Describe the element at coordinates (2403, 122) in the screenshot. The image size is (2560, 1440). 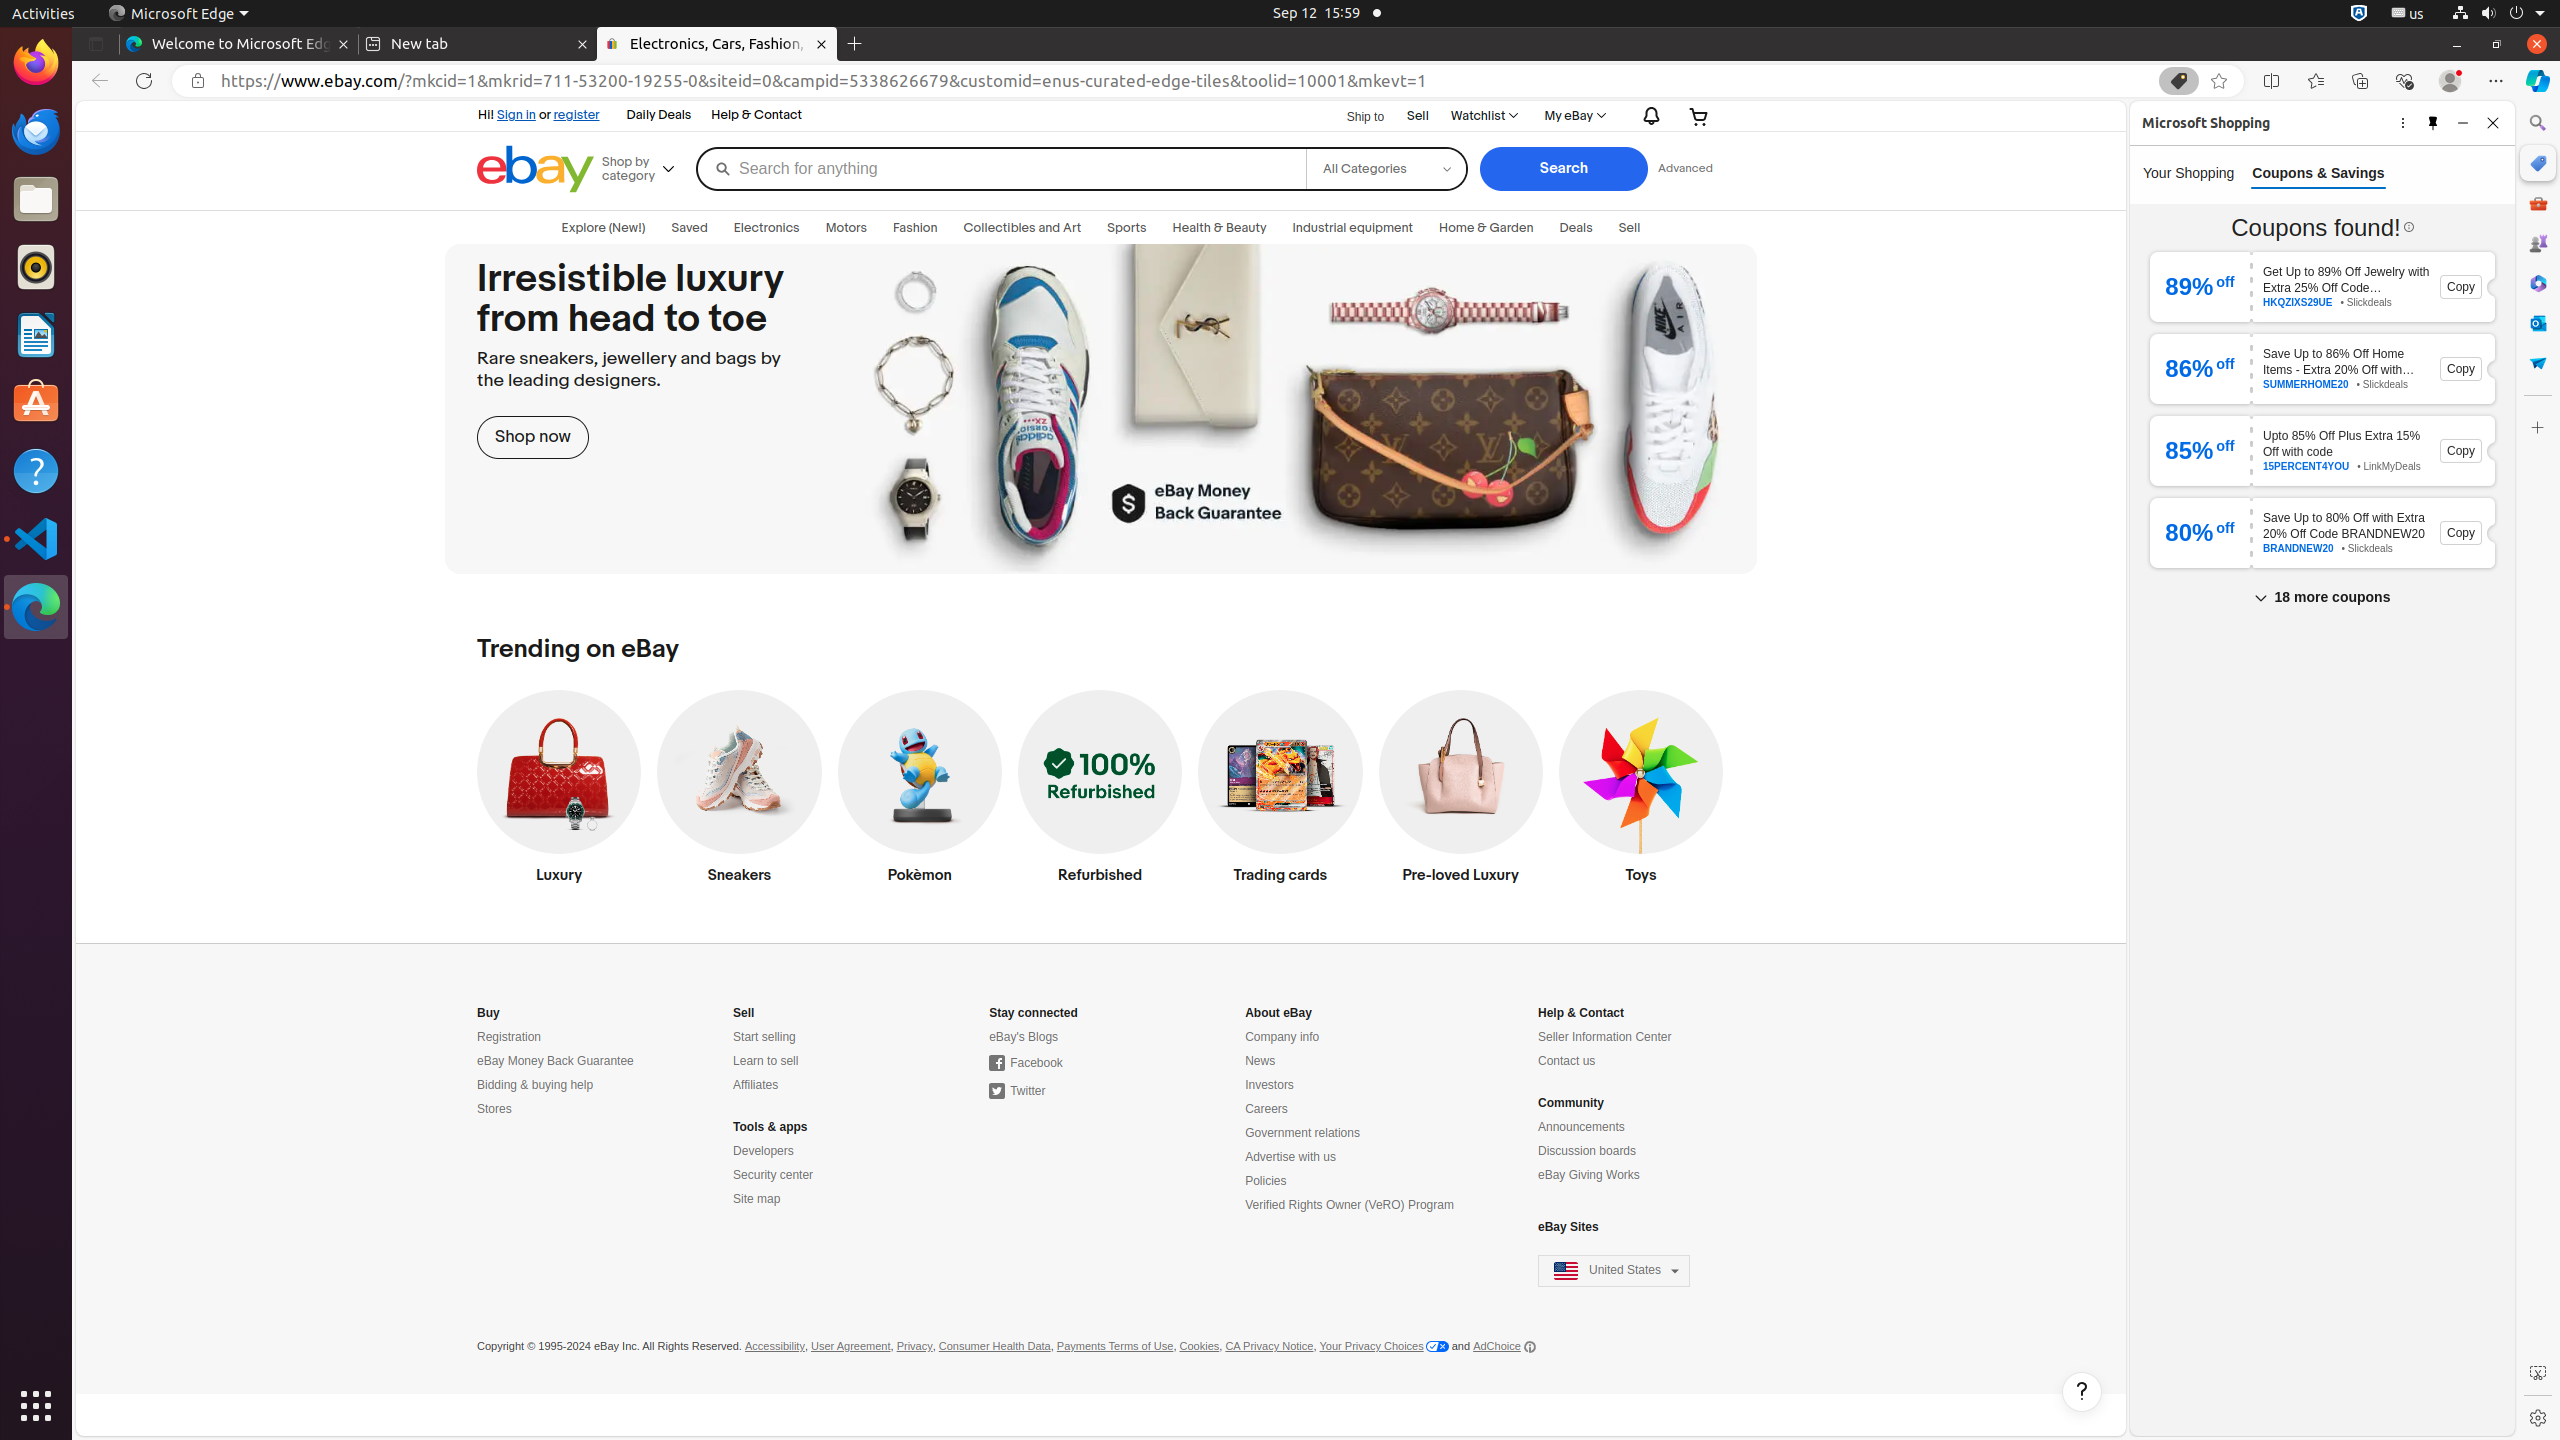
I see `More options` at that location.